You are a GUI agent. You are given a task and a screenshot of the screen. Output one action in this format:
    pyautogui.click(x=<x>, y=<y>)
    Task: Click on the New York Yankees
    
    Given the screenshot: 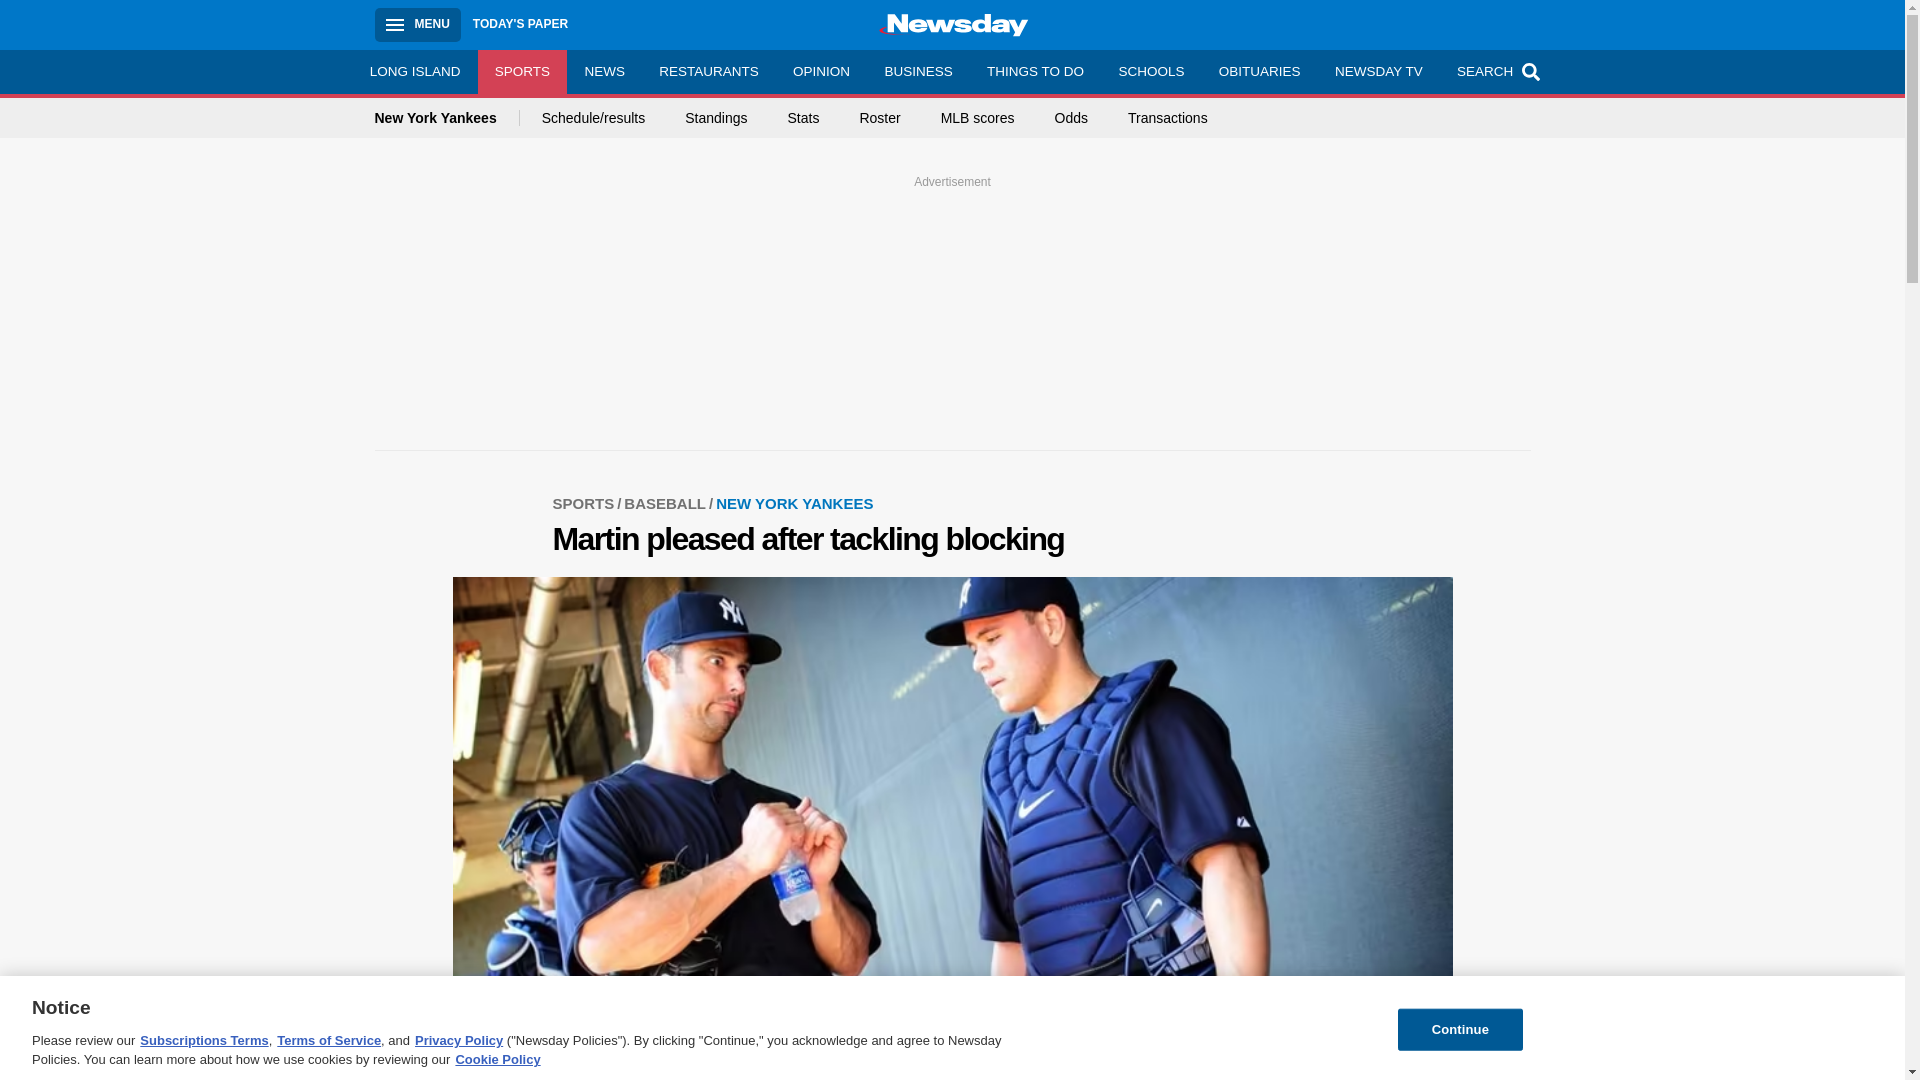 What is the action you would take?
    pyautogui.click(x=446, y=118)
    